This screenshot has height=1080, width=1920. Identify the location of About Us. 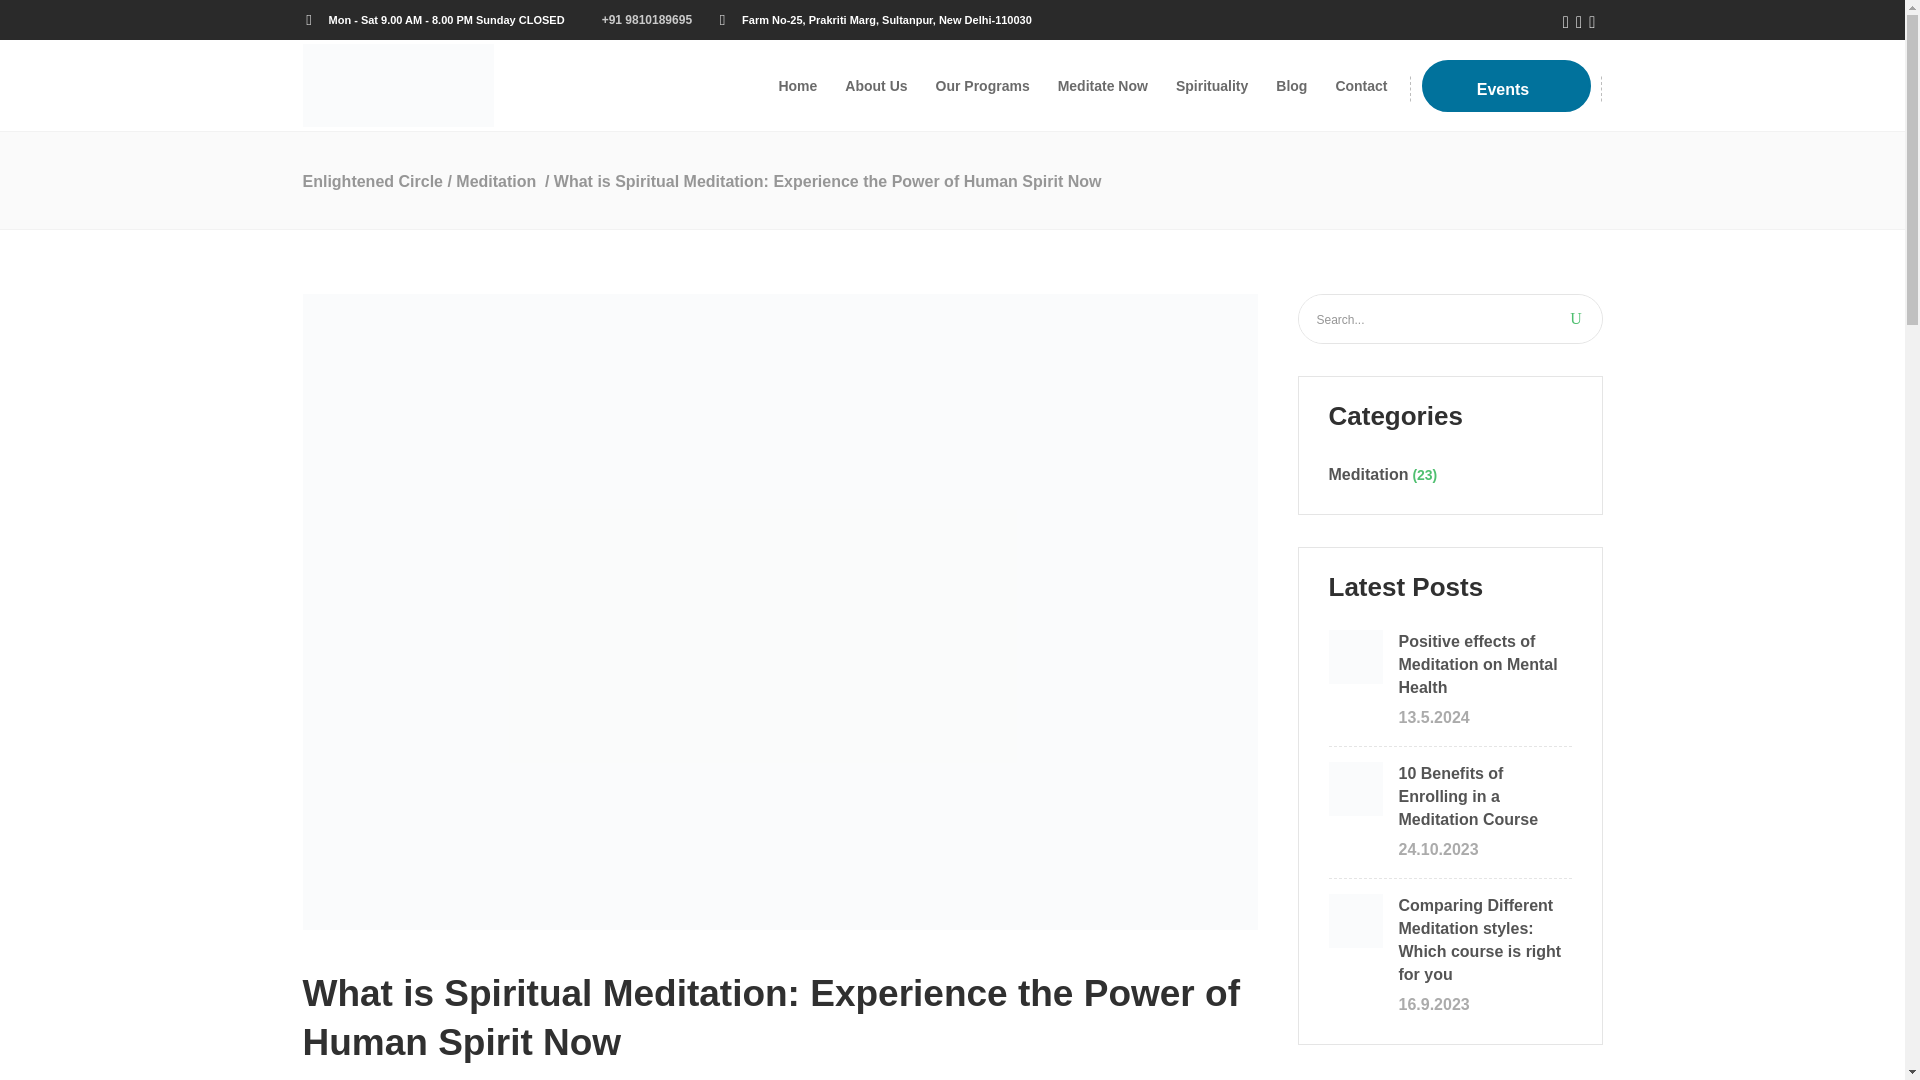
(876, 84).